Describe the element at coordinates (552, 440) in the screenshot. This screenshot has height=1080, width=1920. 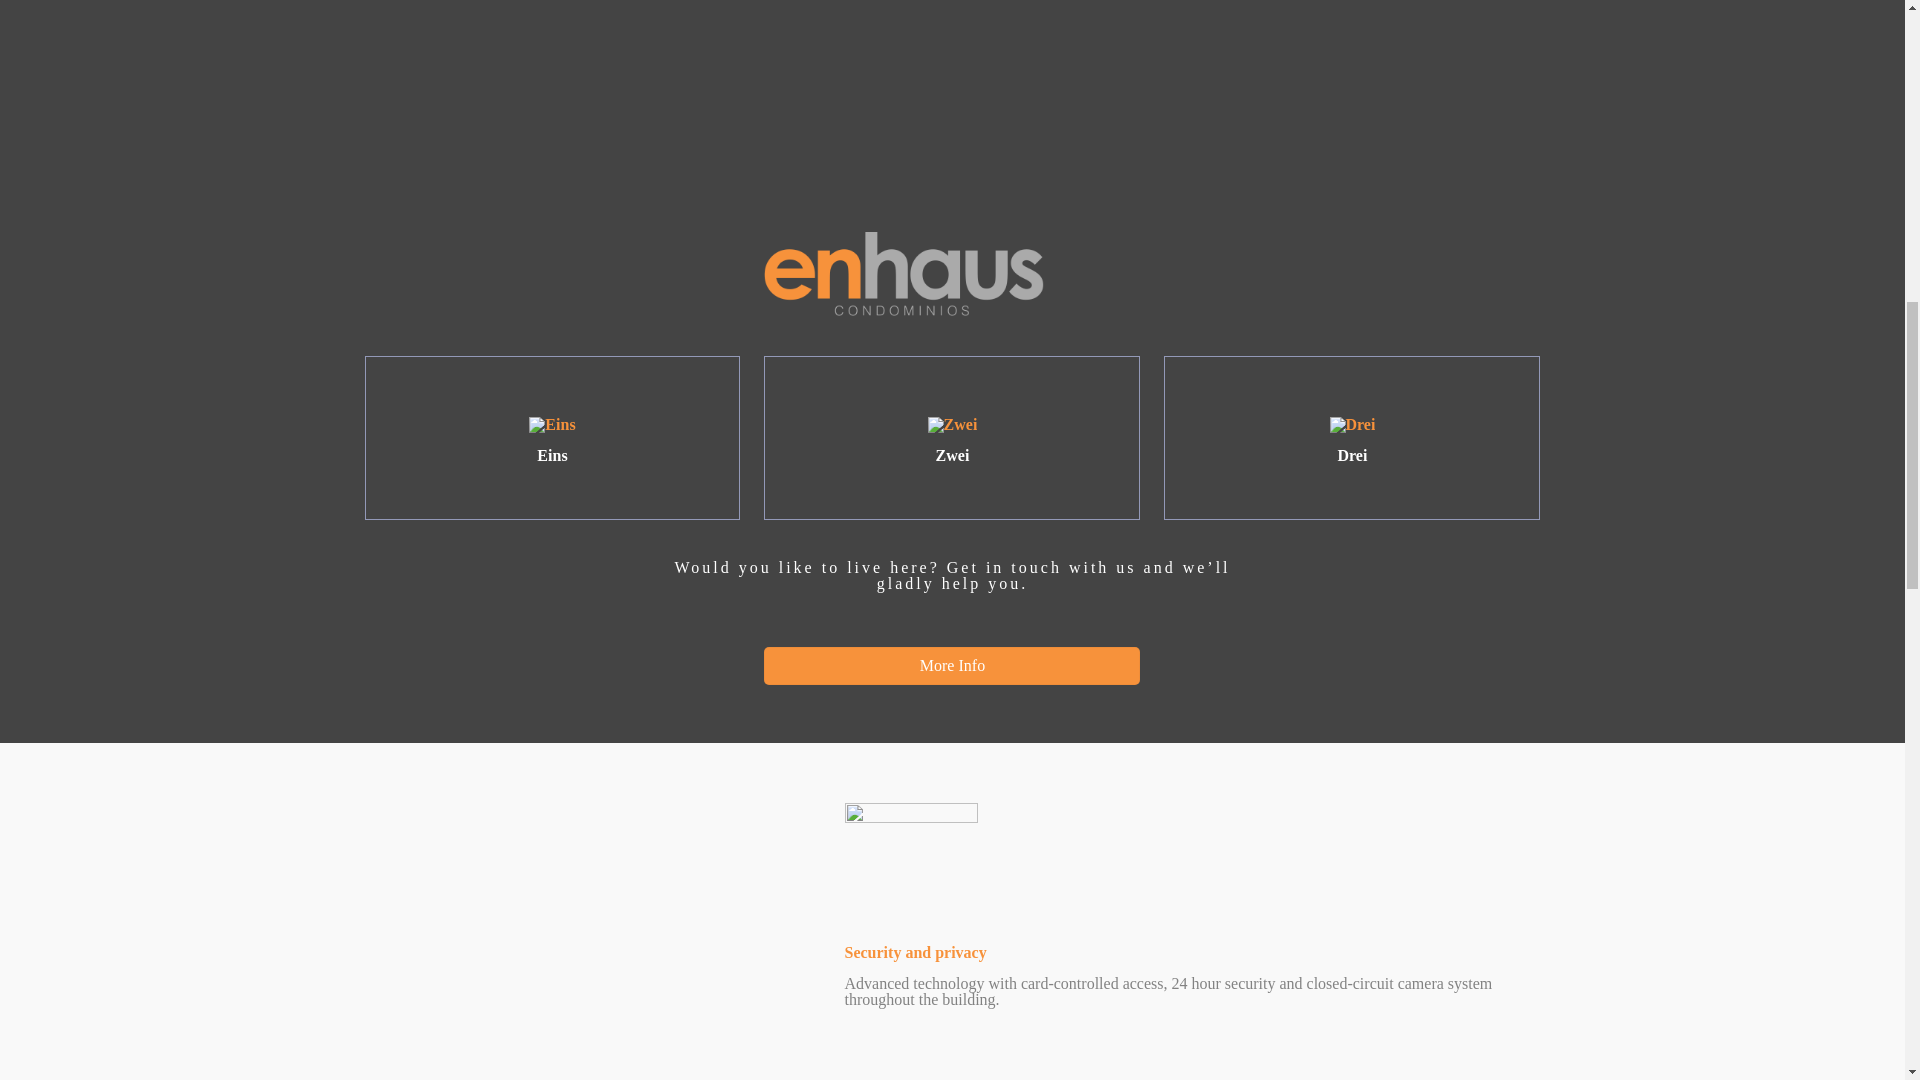
I see `Eins` at that location.